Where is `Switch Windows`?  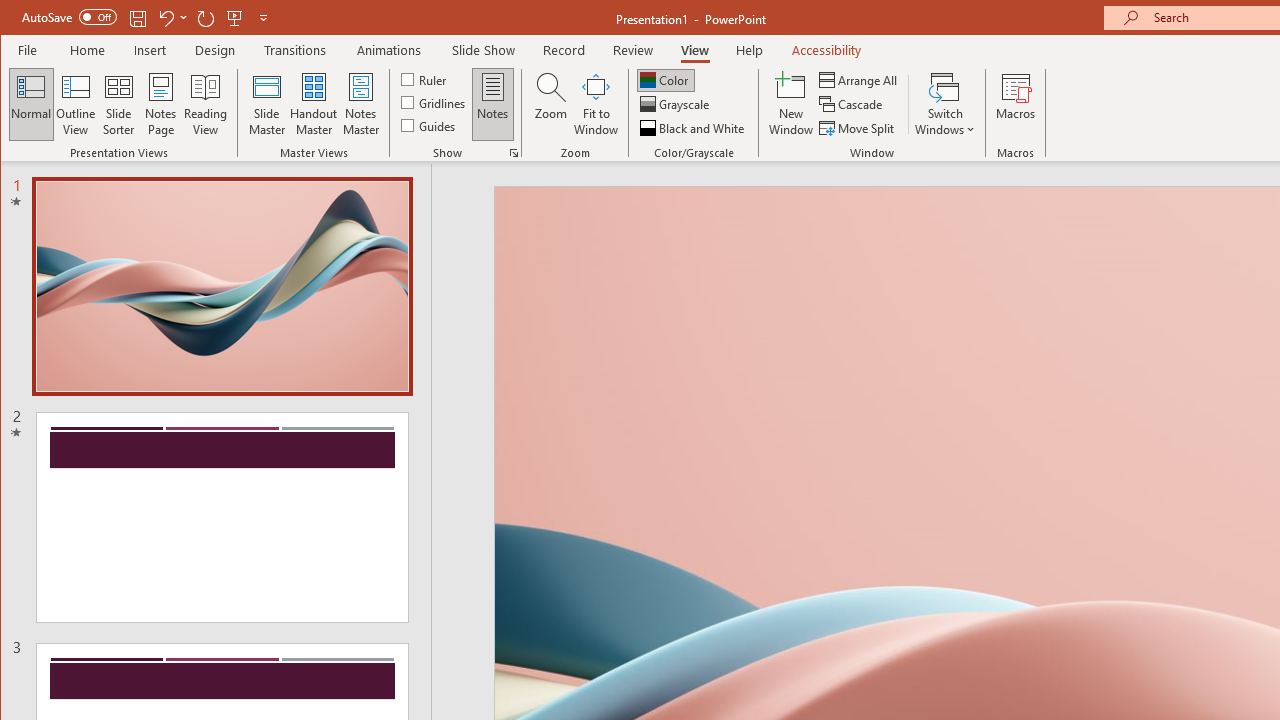
Switch Windows is located at coordinates (944, 104).